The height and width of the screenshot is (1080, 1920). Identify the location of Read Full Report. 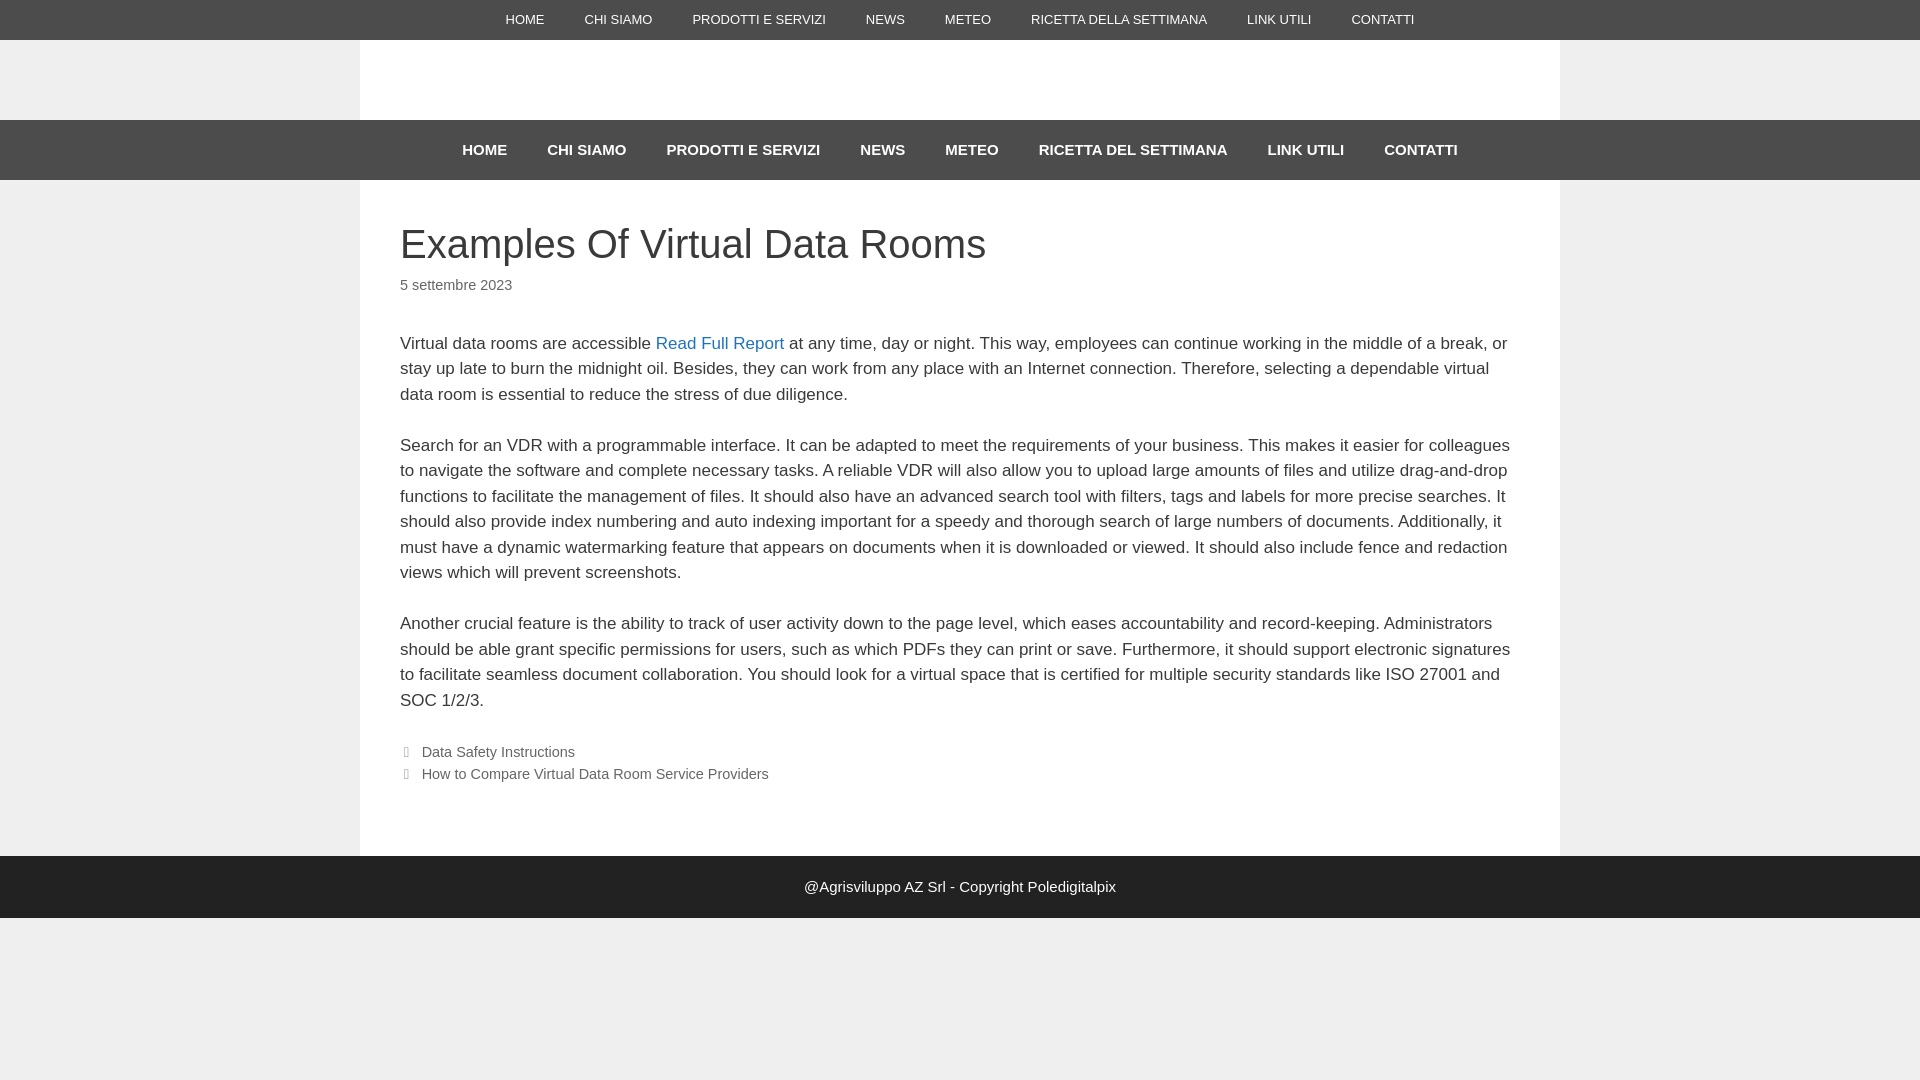
(720, 343).